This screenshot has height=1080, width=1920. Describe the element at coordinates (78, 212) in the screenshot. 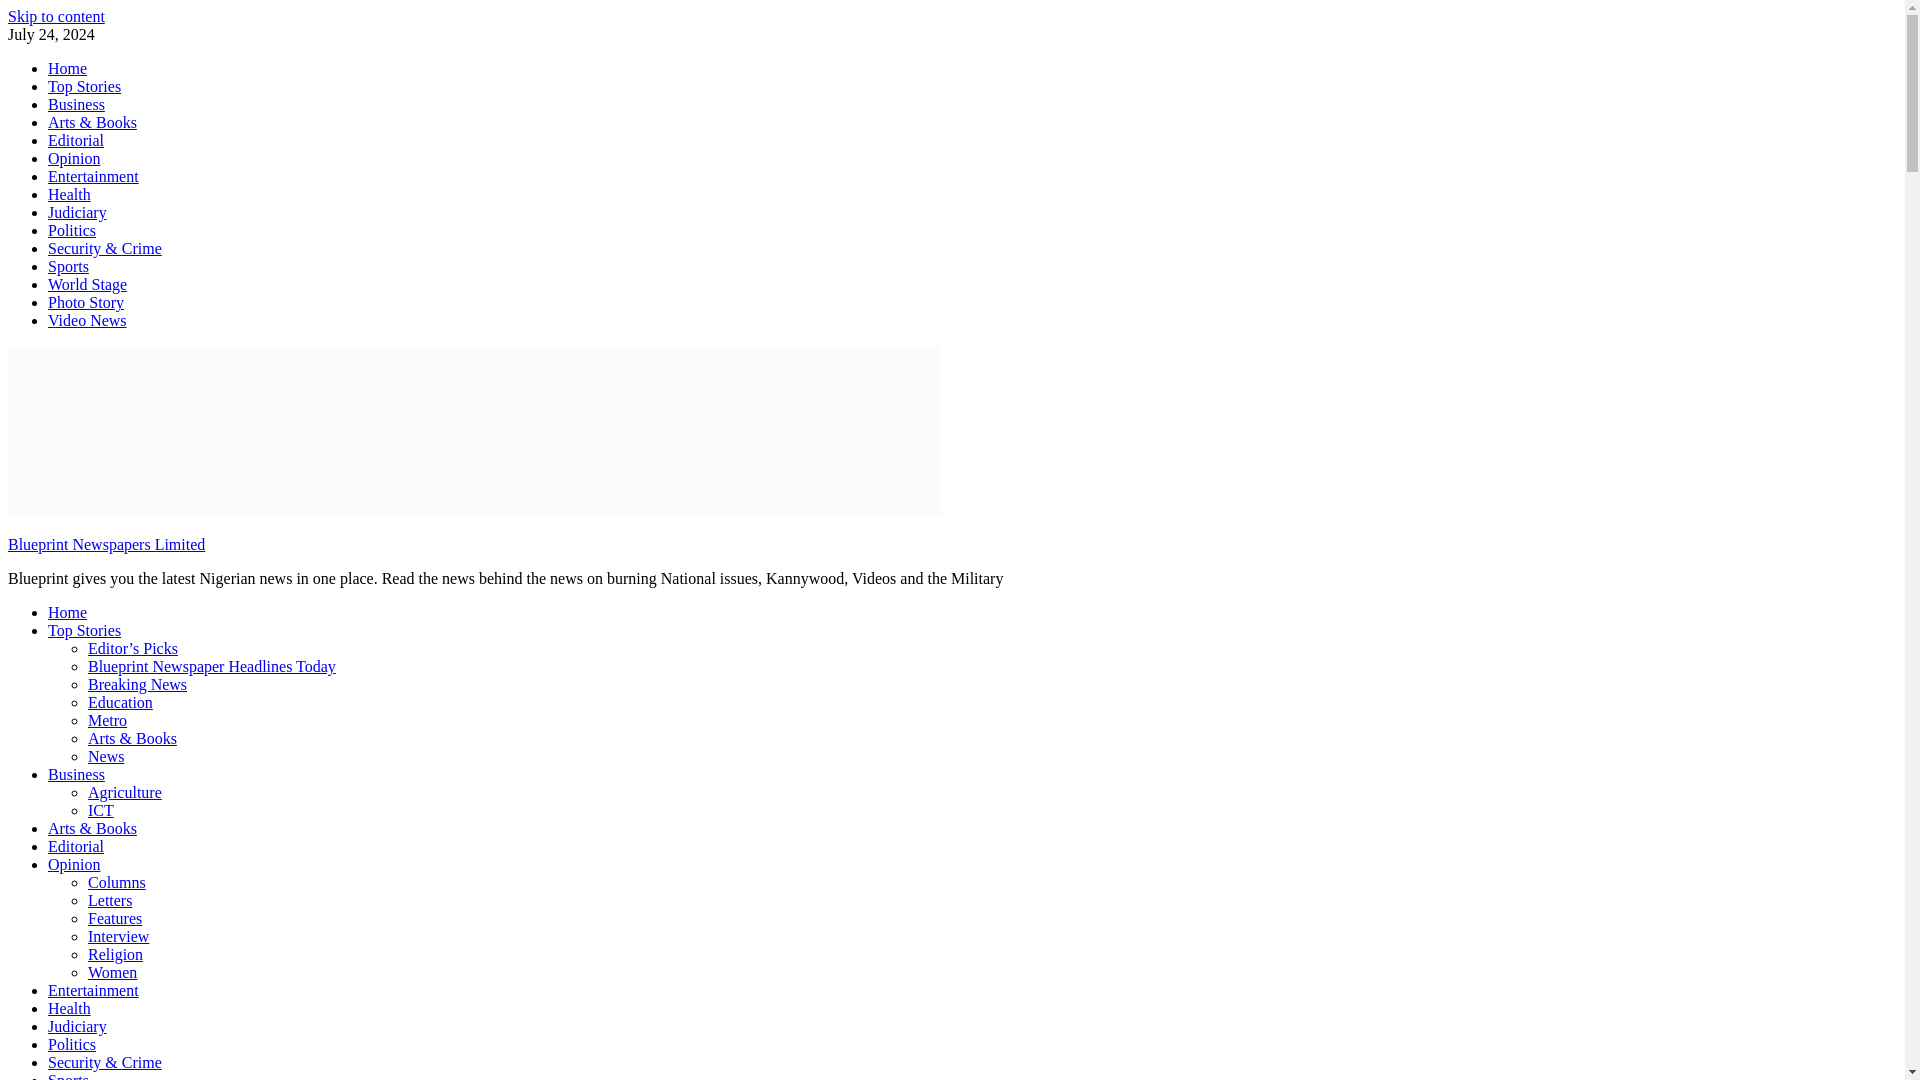

I see `Judiciary` at that location.